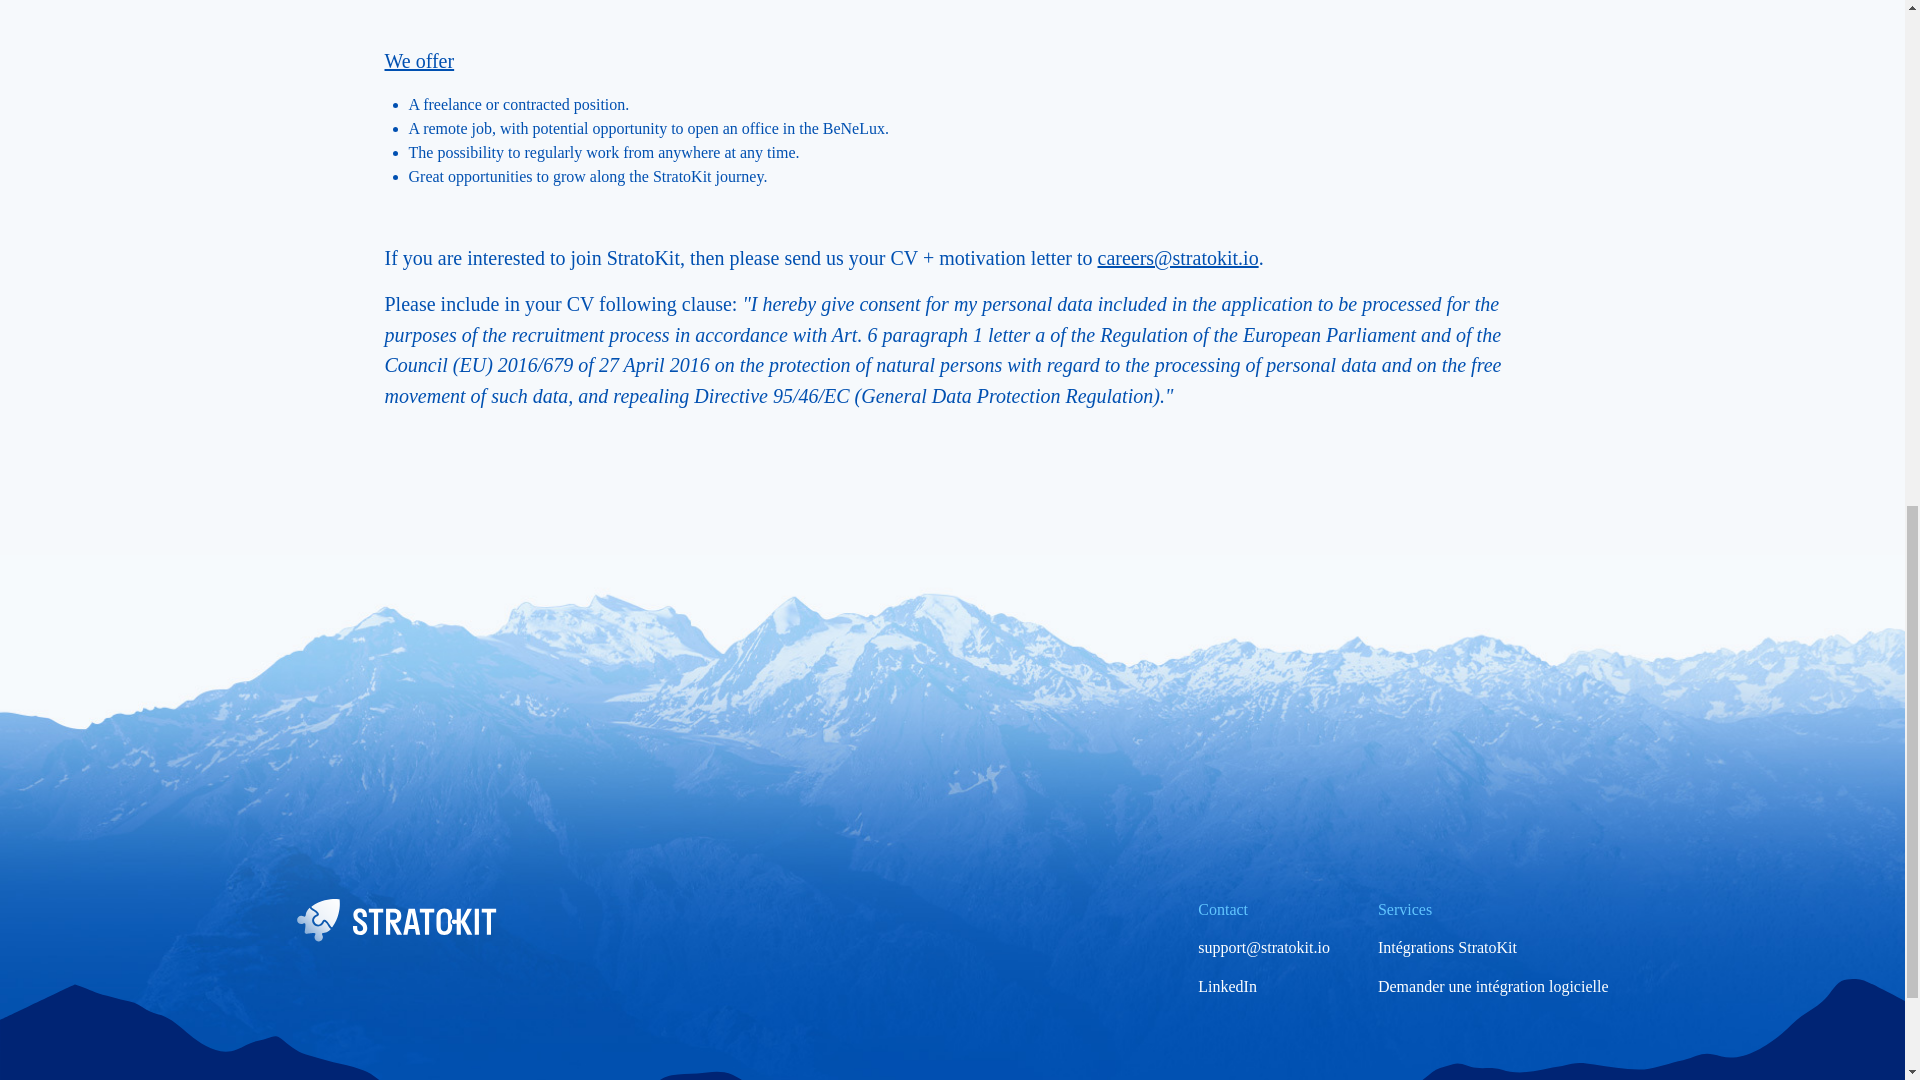 The image size is (1920, 1080). I want to click on LinkedIn, so click(1228, 986).